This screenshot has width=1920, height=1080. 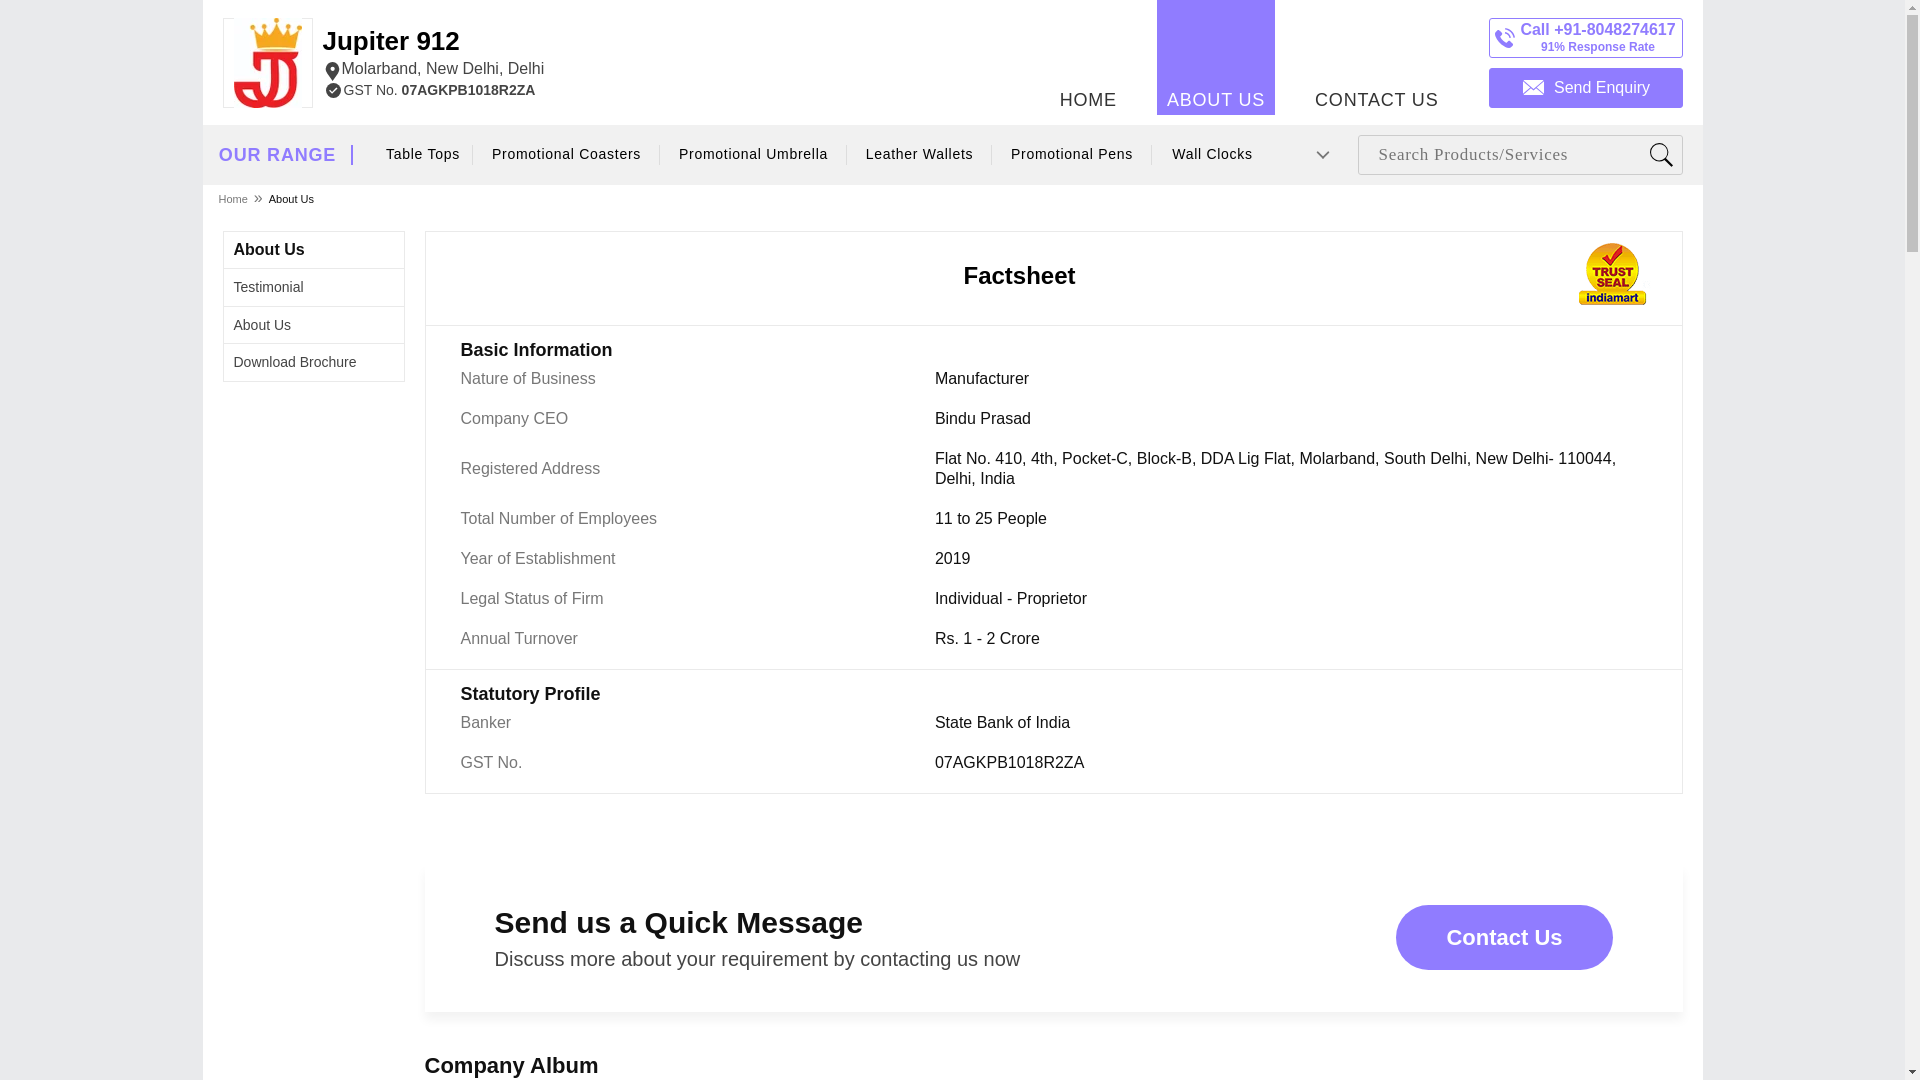 What do you see at coordinates (270, 249) in the screenshot?
I see `About Us` at bounding box center [270, 249].